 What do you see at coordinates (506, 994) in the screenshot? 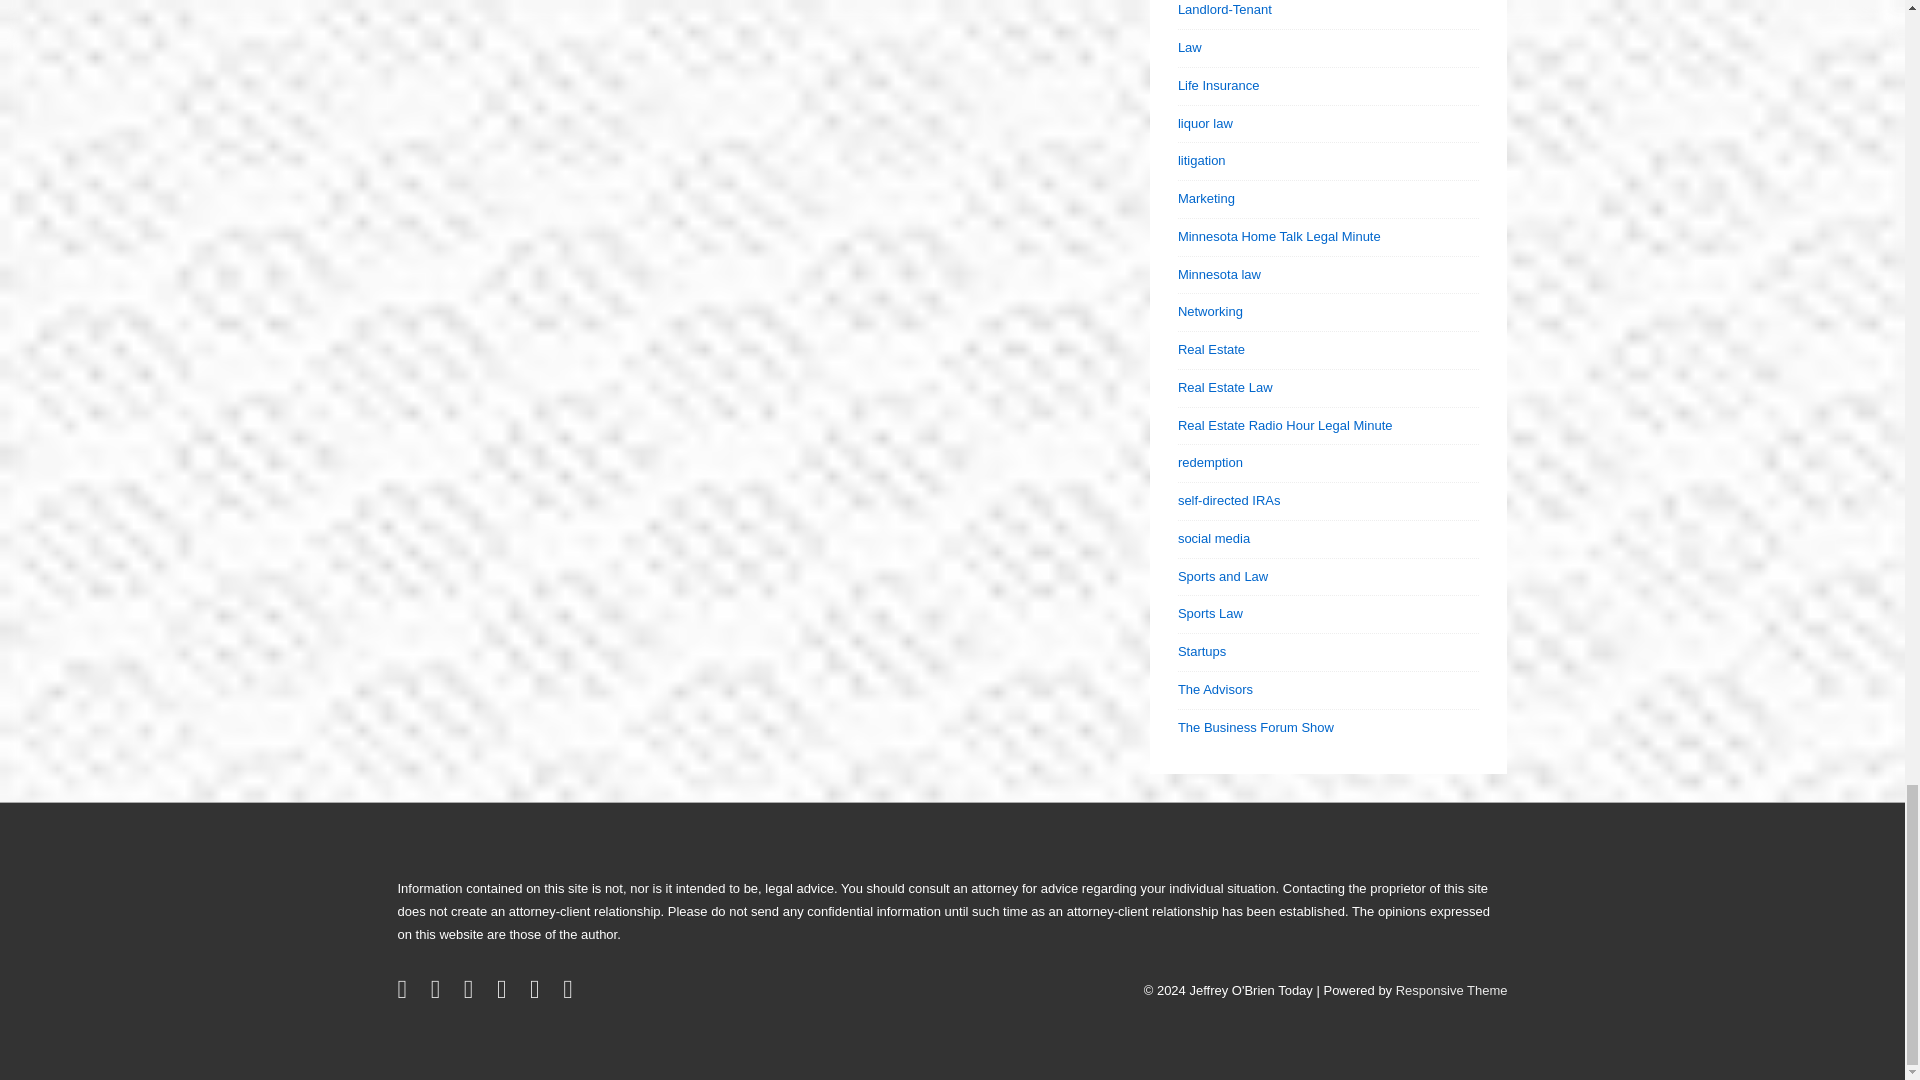
I see `youtube` at bounding box center [506, 994].